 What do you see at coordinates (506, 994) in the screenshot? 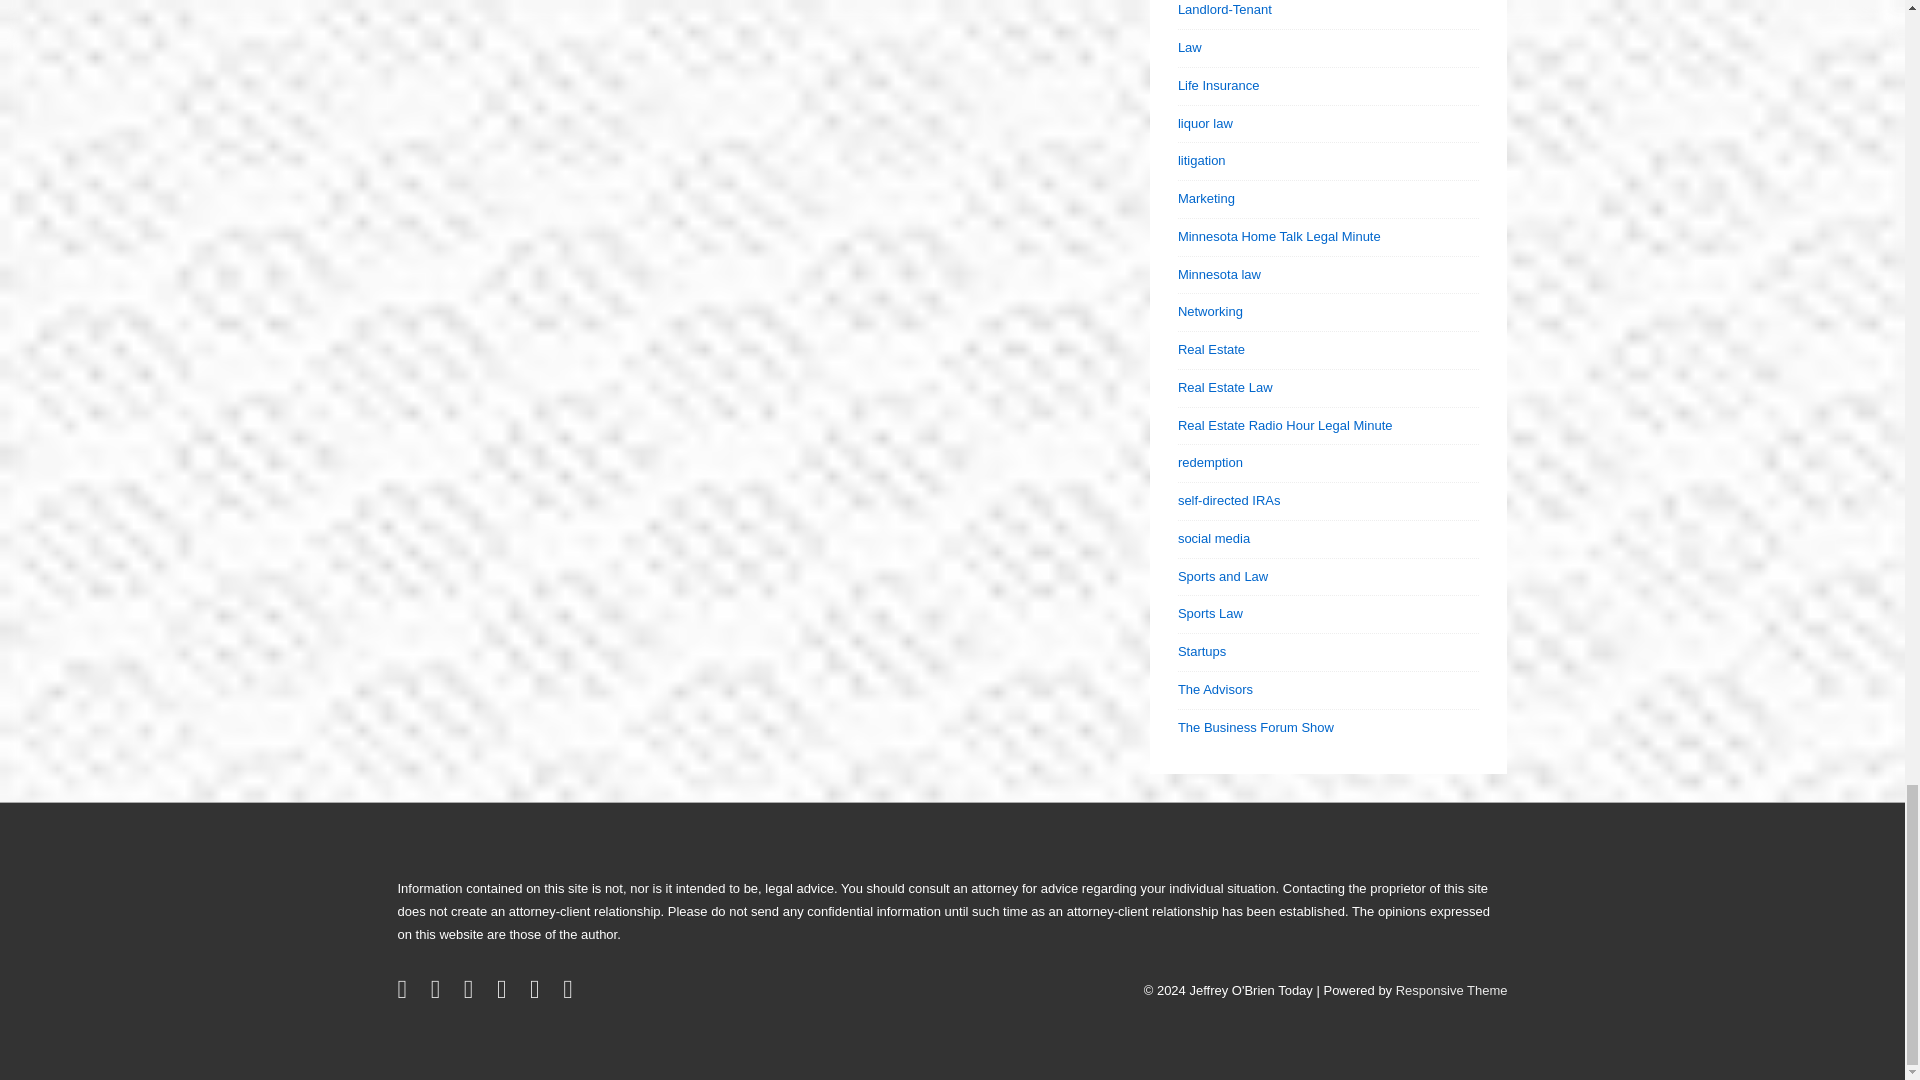
I see `youtube` at bounding box center [506, 994].